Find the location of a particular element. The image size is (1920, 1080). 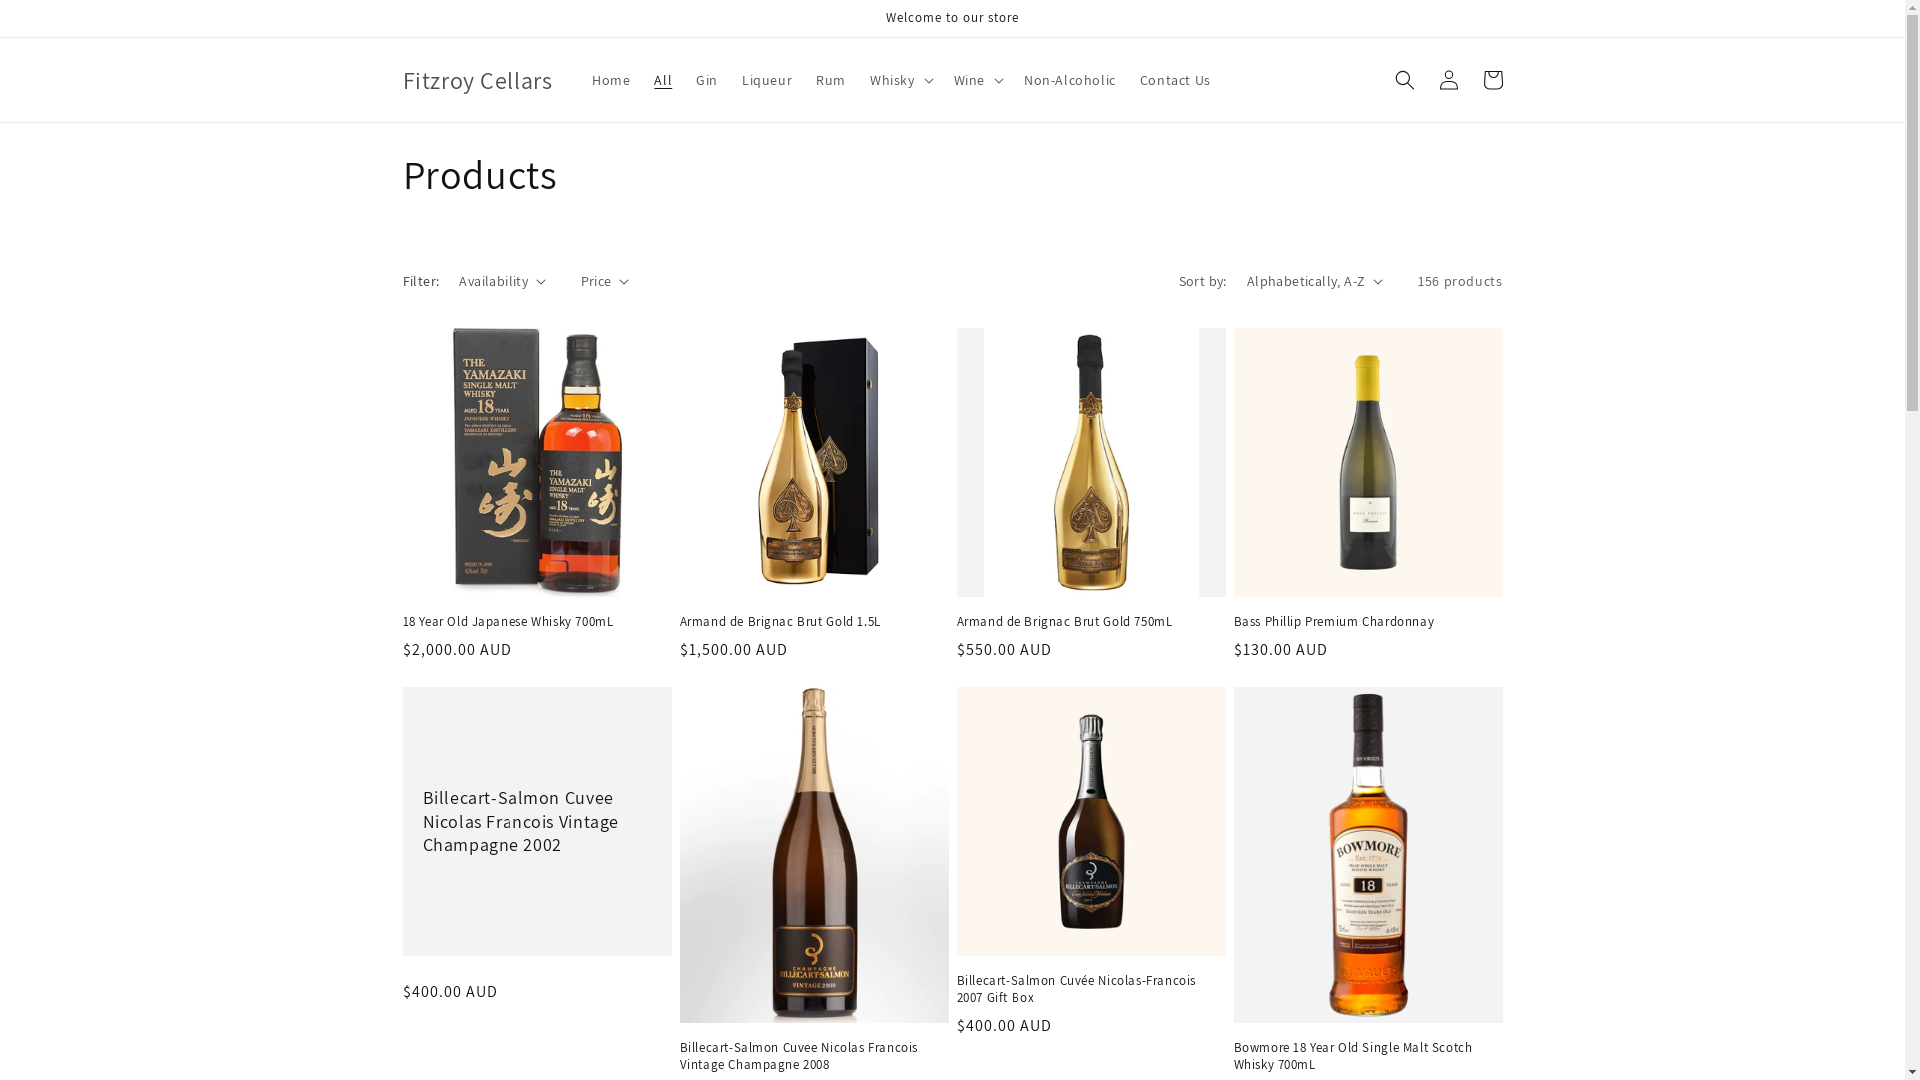

Rum is located at coordinates (831, 80).